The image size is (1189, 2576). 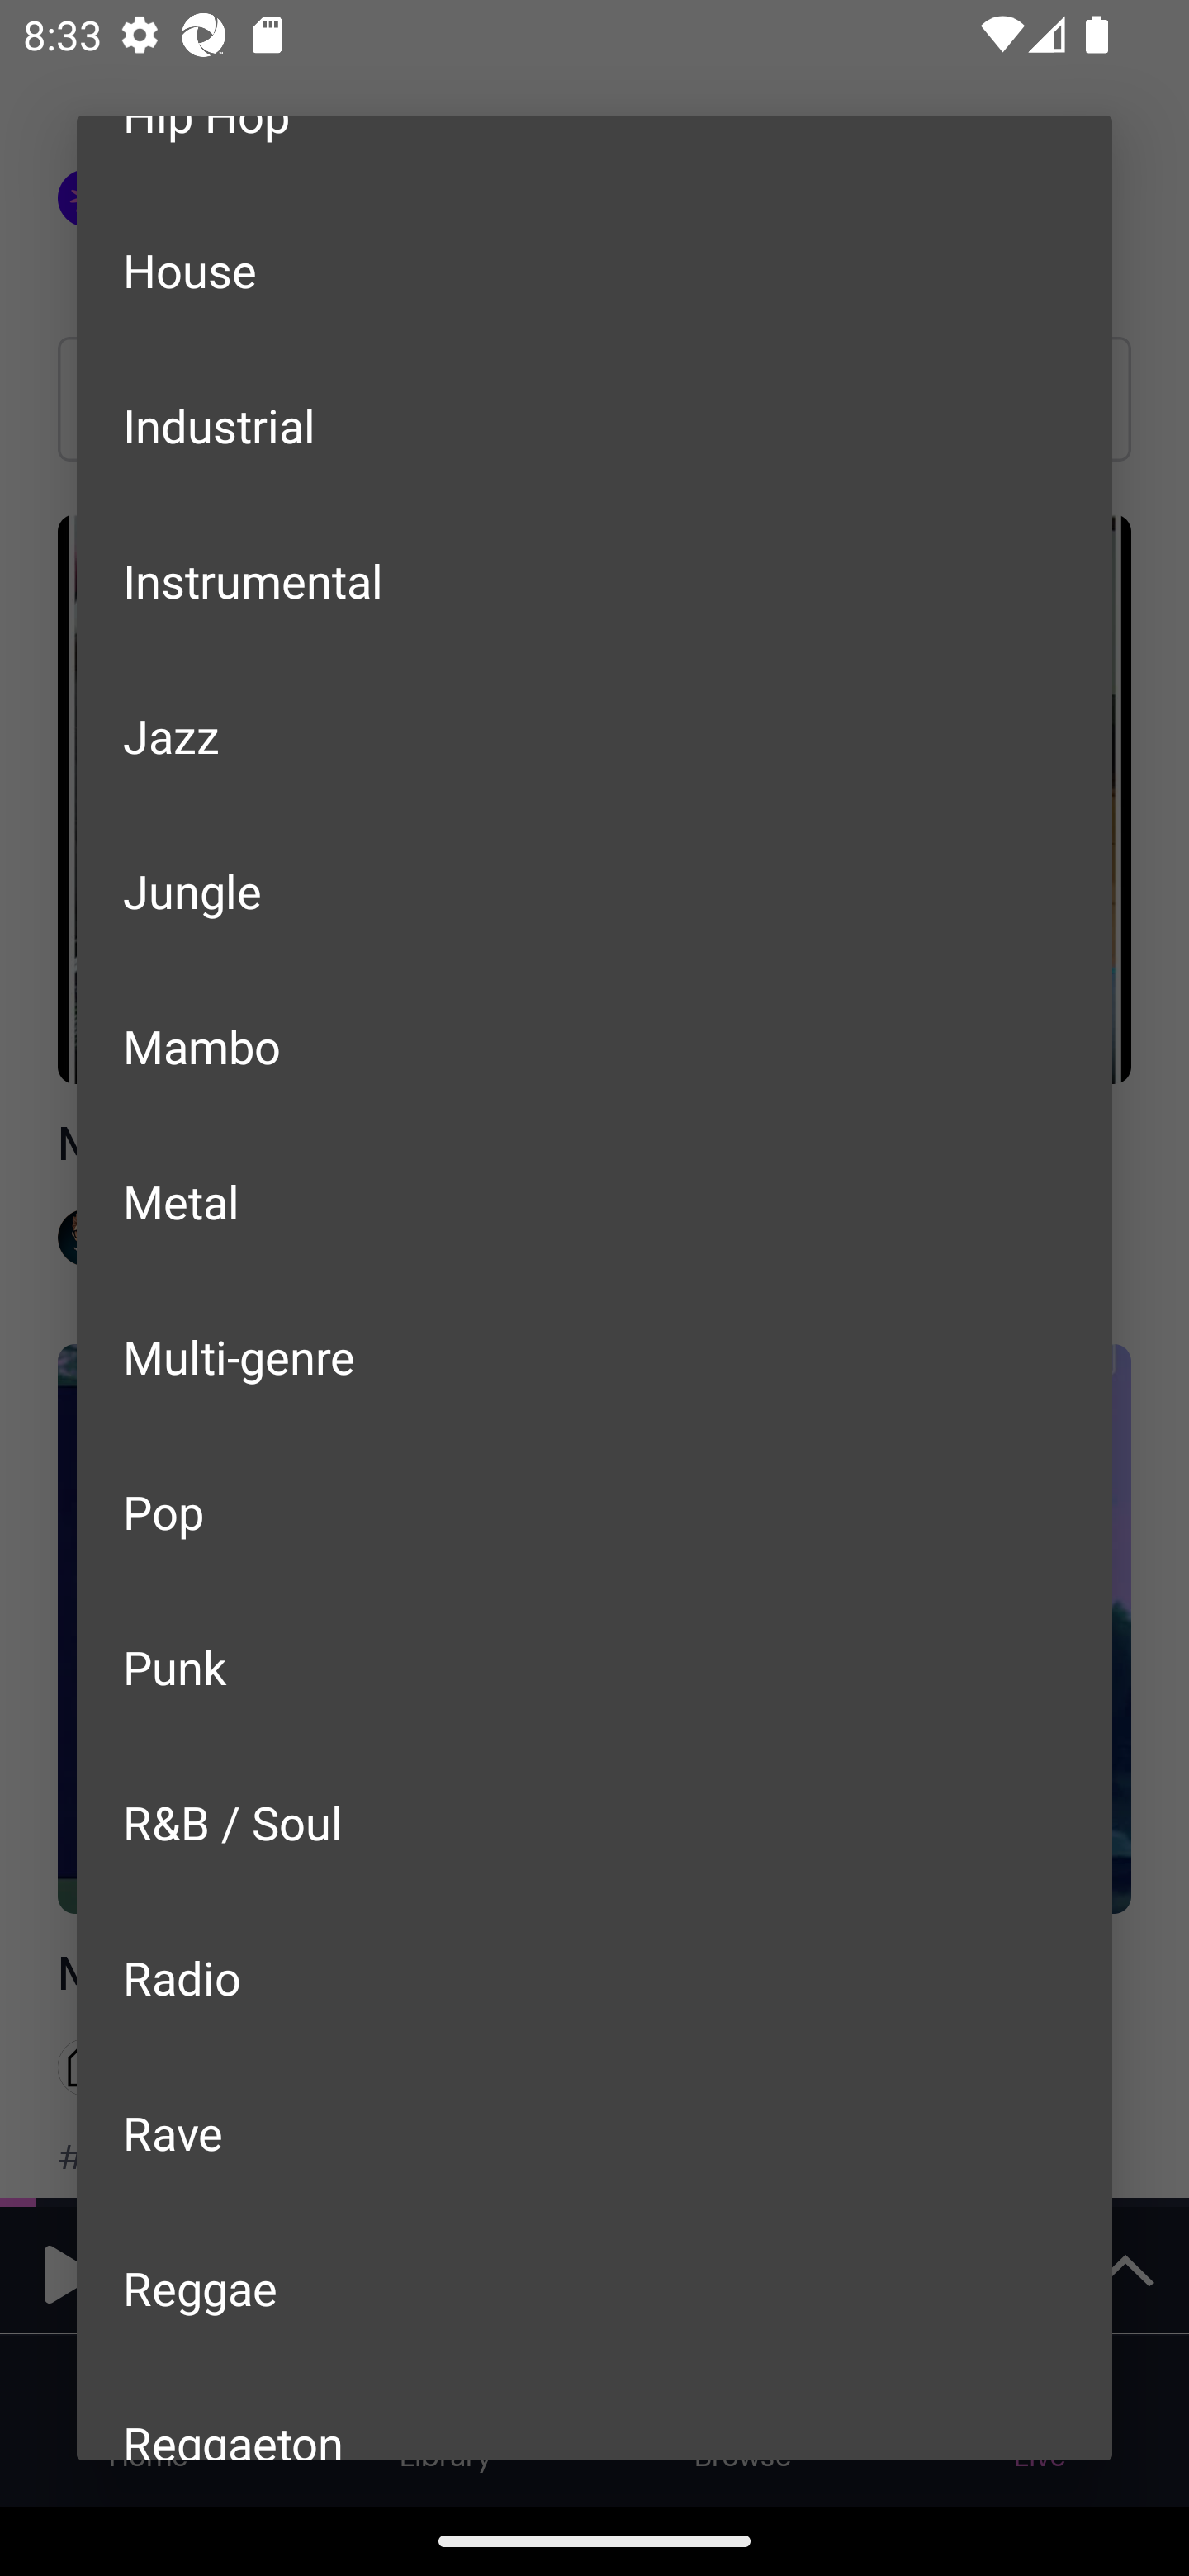 I want to click on Instrumental, so click(x=594, y=580).